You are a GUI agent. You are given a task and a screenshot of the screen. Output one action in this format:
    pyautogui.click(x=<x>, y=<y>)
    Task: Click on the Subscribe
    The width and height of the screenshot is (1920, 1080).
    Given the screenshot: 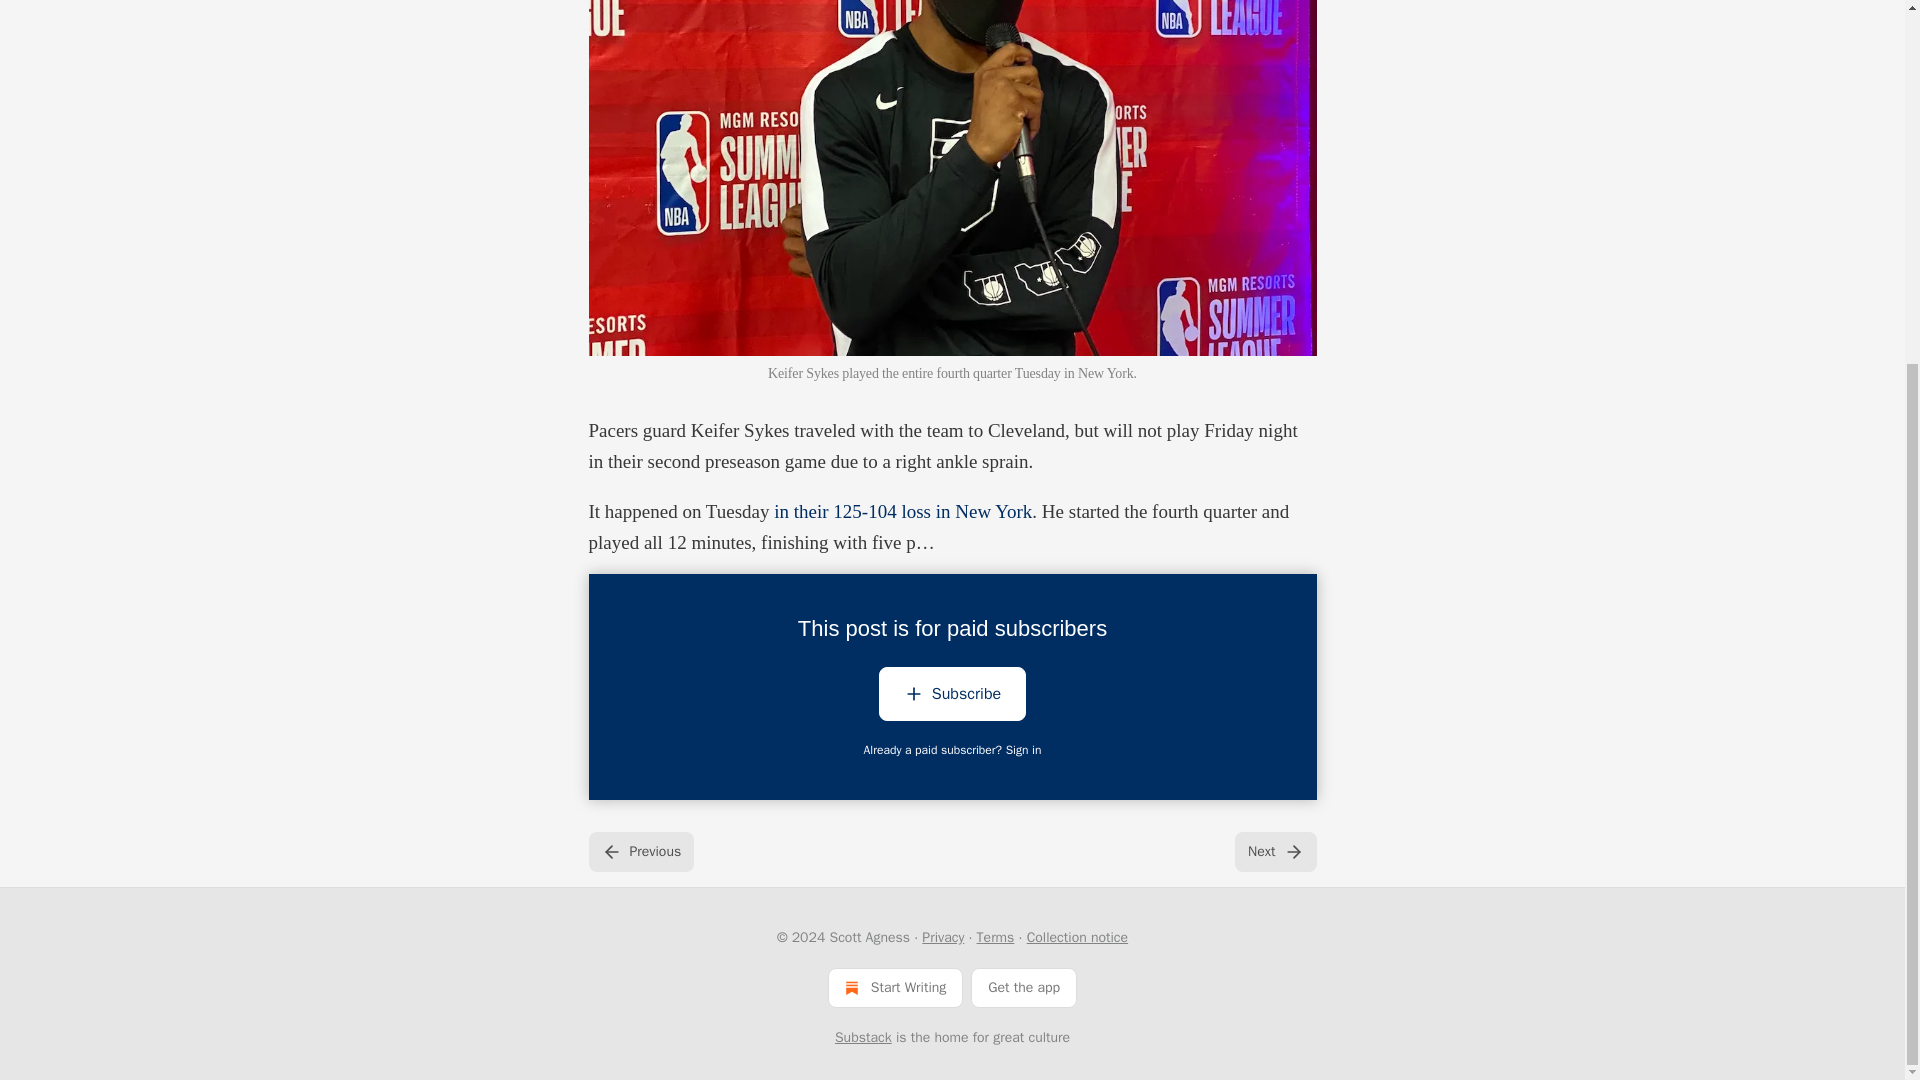 What is the action you would take?
    pyautogui.click(x=952, y=697)
    